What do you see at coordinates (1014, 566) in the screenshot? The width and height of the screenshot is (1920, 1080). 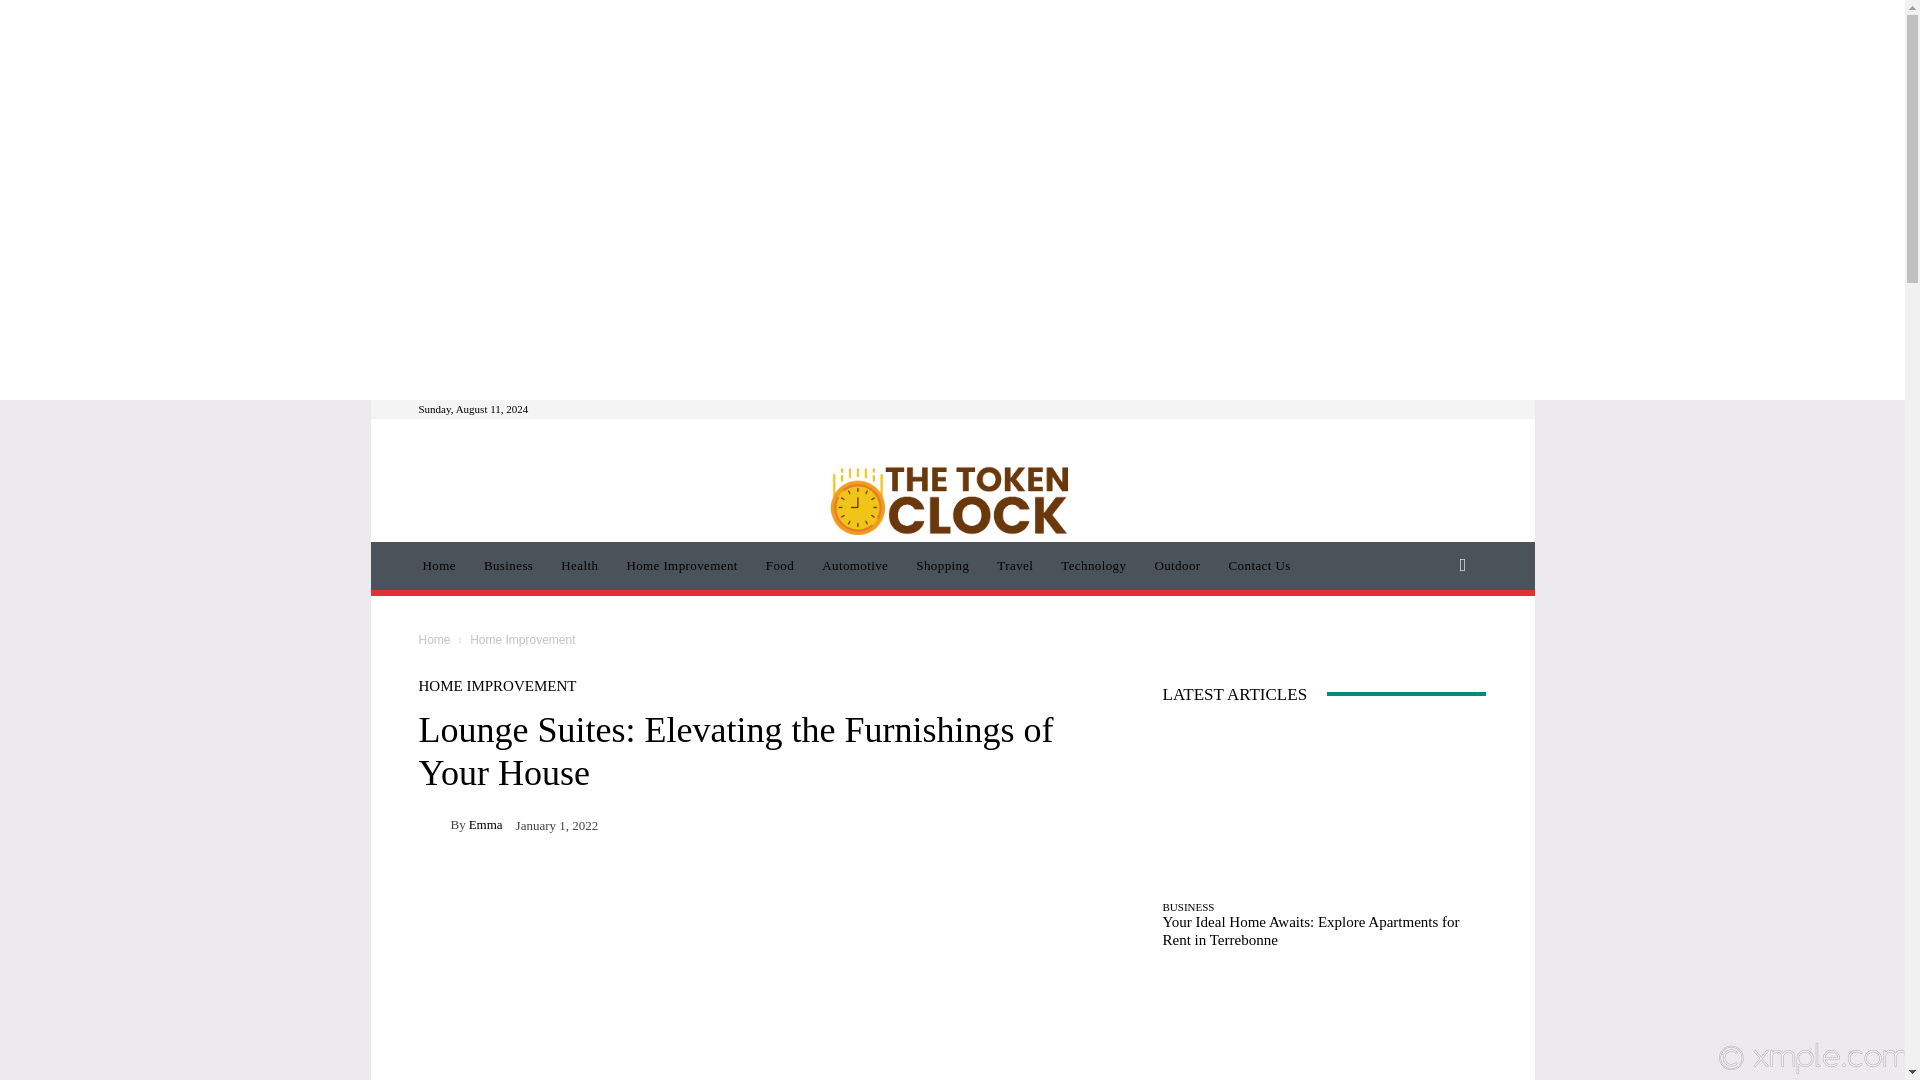 I see `Travel` at bounding box center [1014, 566].